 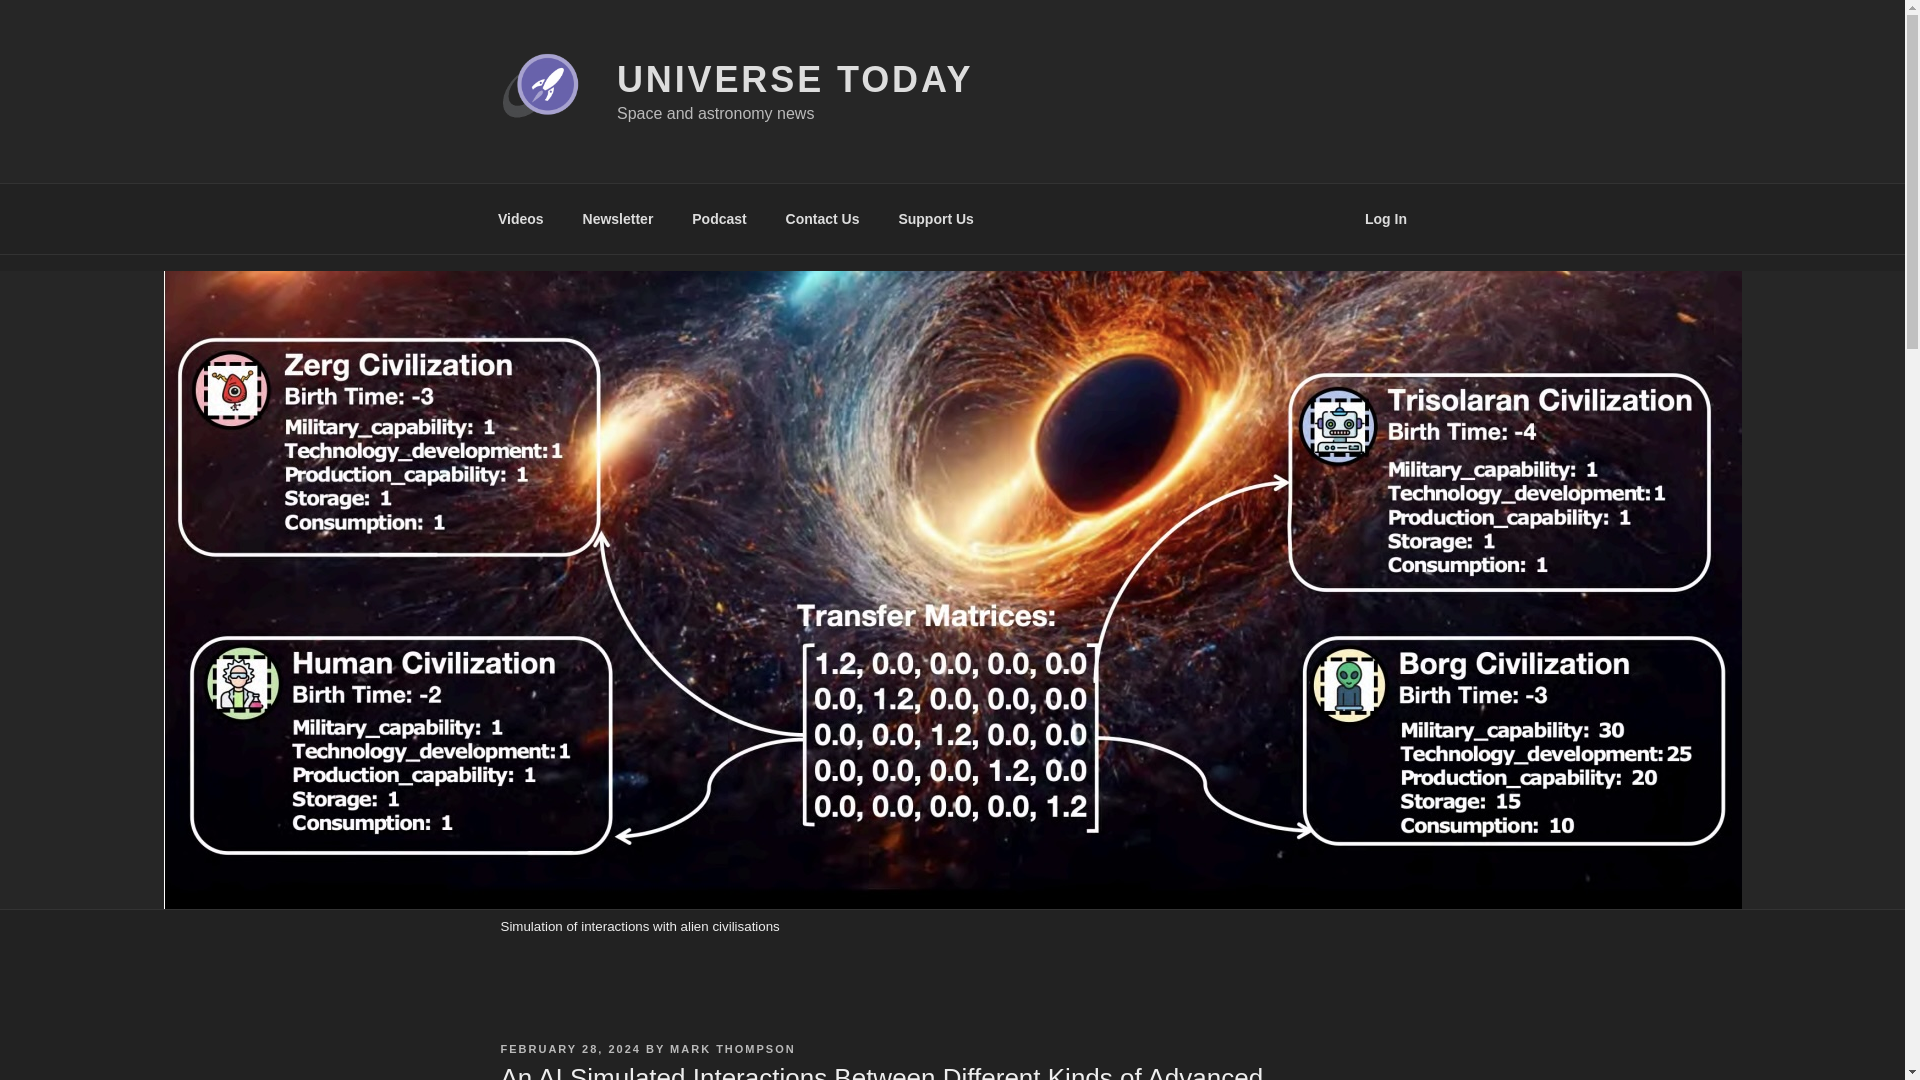 I want to click on Log In, so click(x=1386, y=218).